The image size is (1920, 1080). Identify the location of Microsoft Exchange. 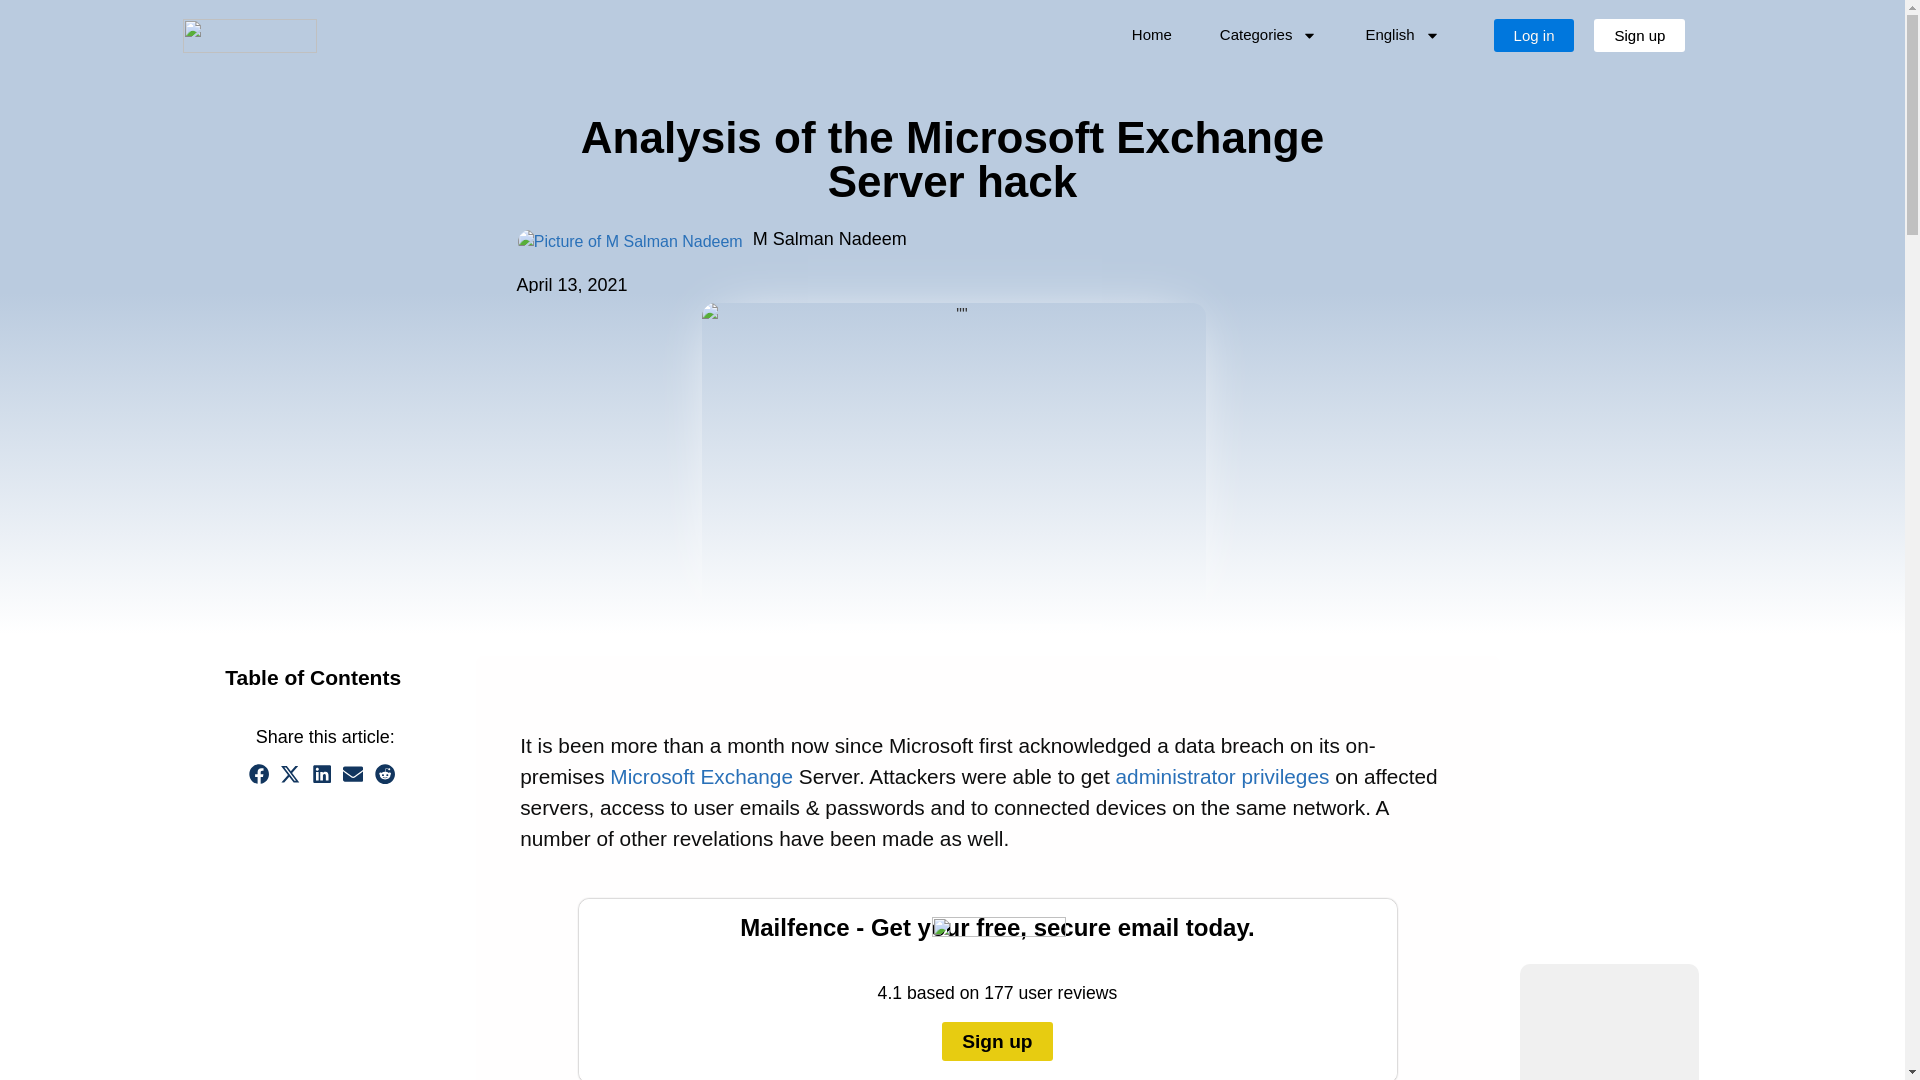
(701, 776).